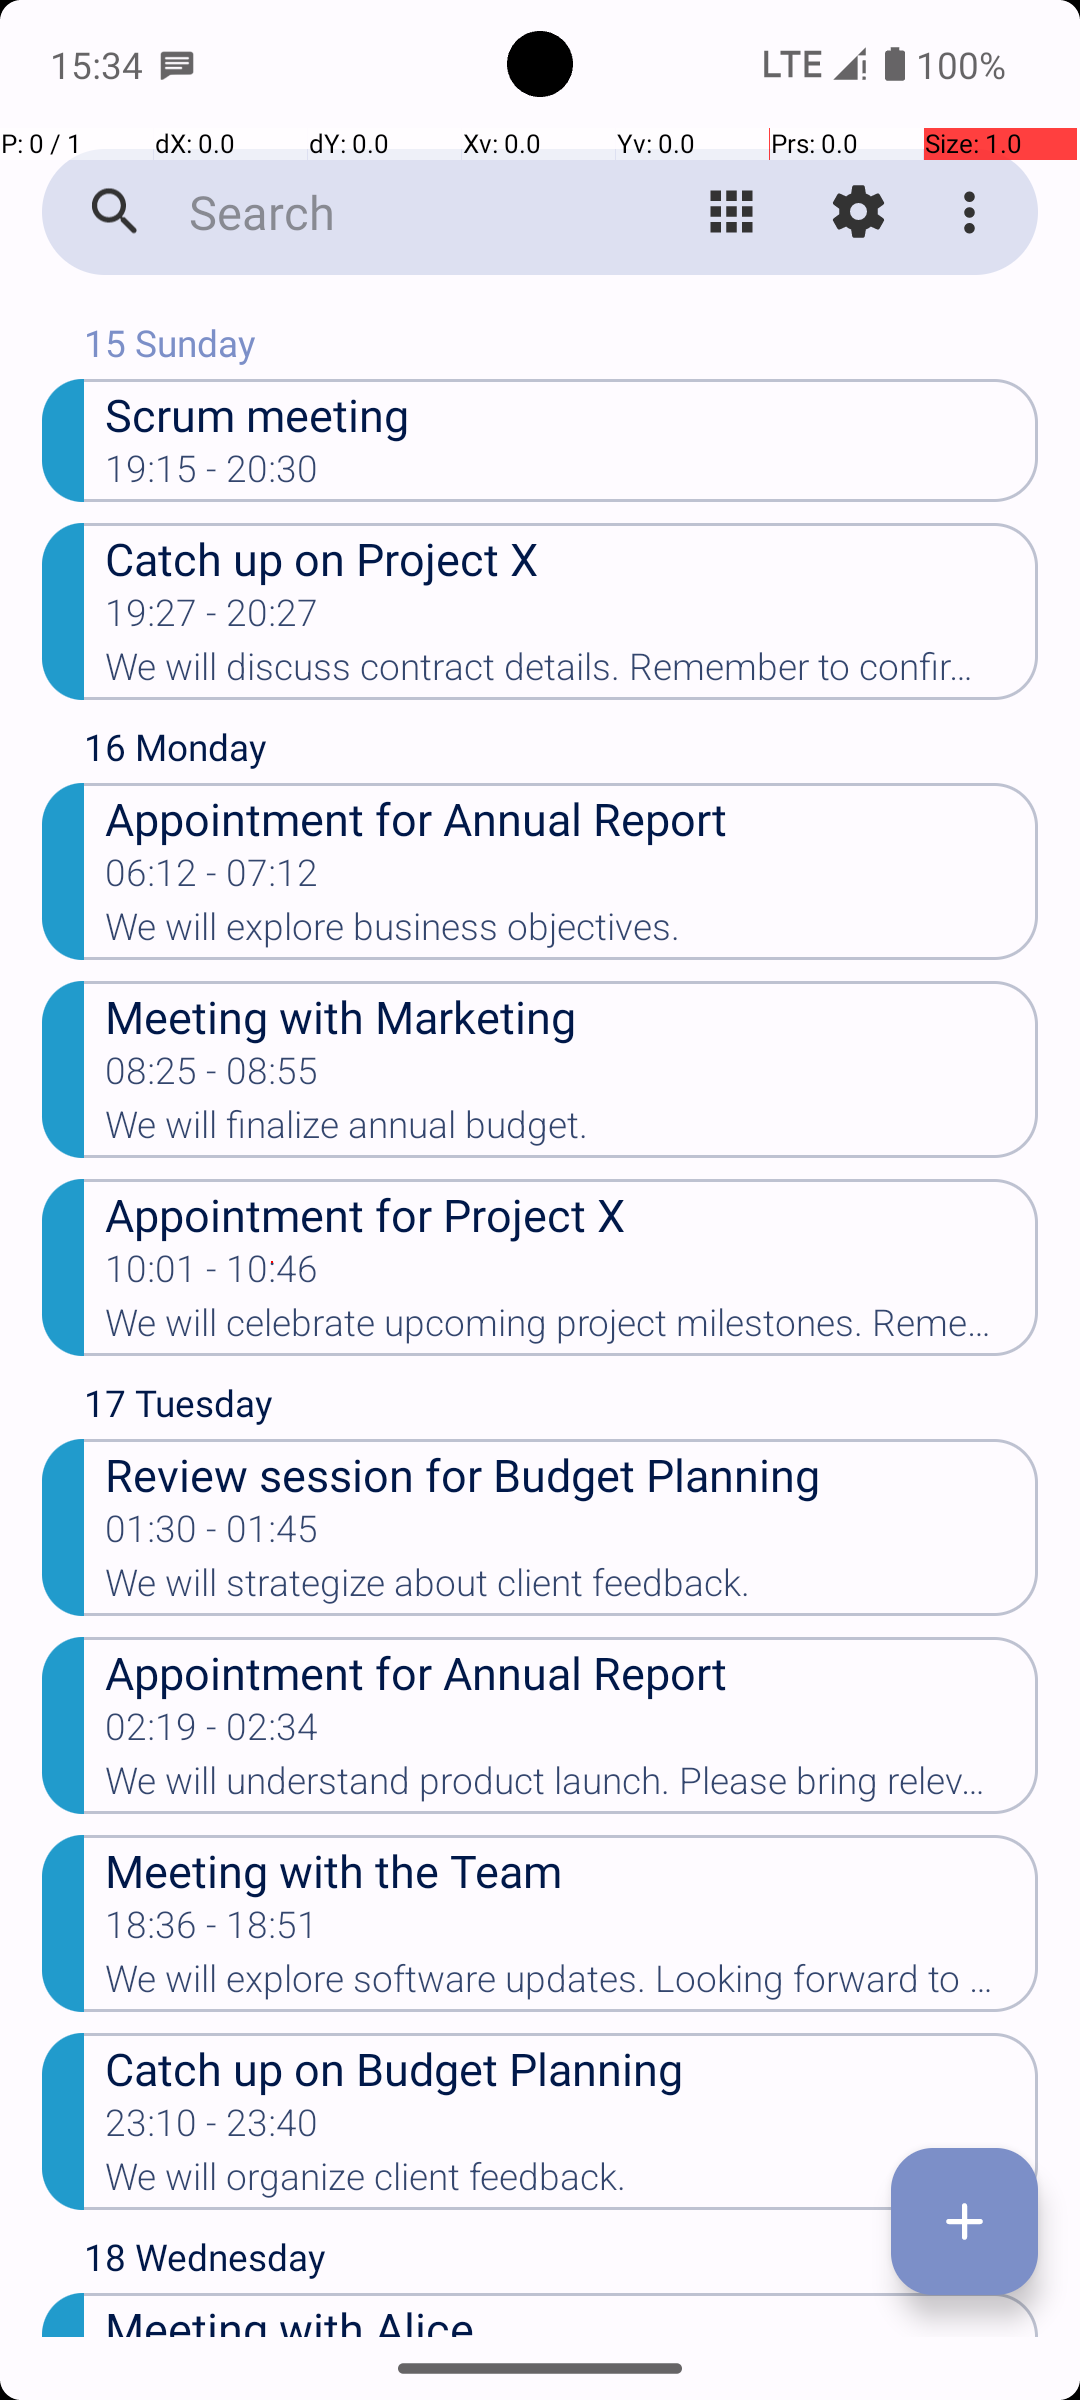 The image size is (1080, 2400). I want to click on We will explore business objectives., so click(572, 933).